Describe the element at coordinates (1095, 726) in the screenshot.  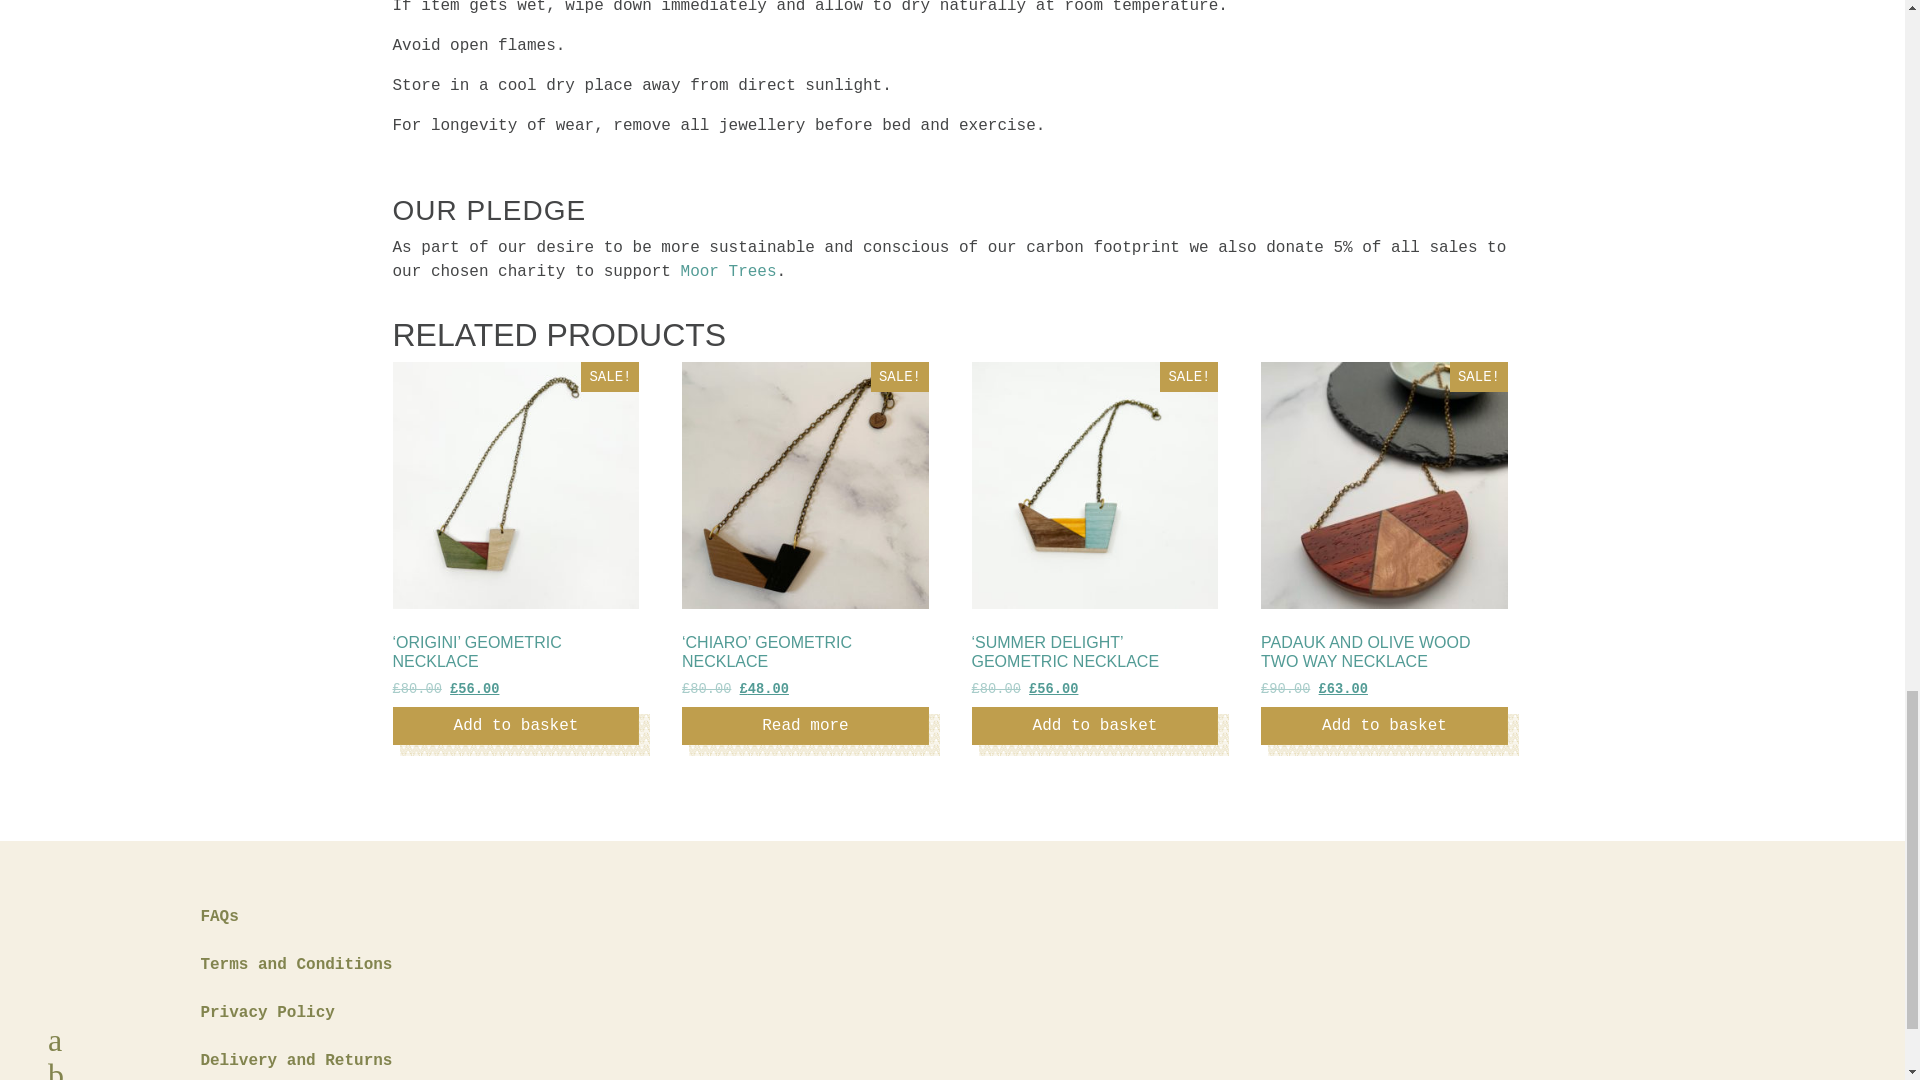
I see `Add to basket` at that location.